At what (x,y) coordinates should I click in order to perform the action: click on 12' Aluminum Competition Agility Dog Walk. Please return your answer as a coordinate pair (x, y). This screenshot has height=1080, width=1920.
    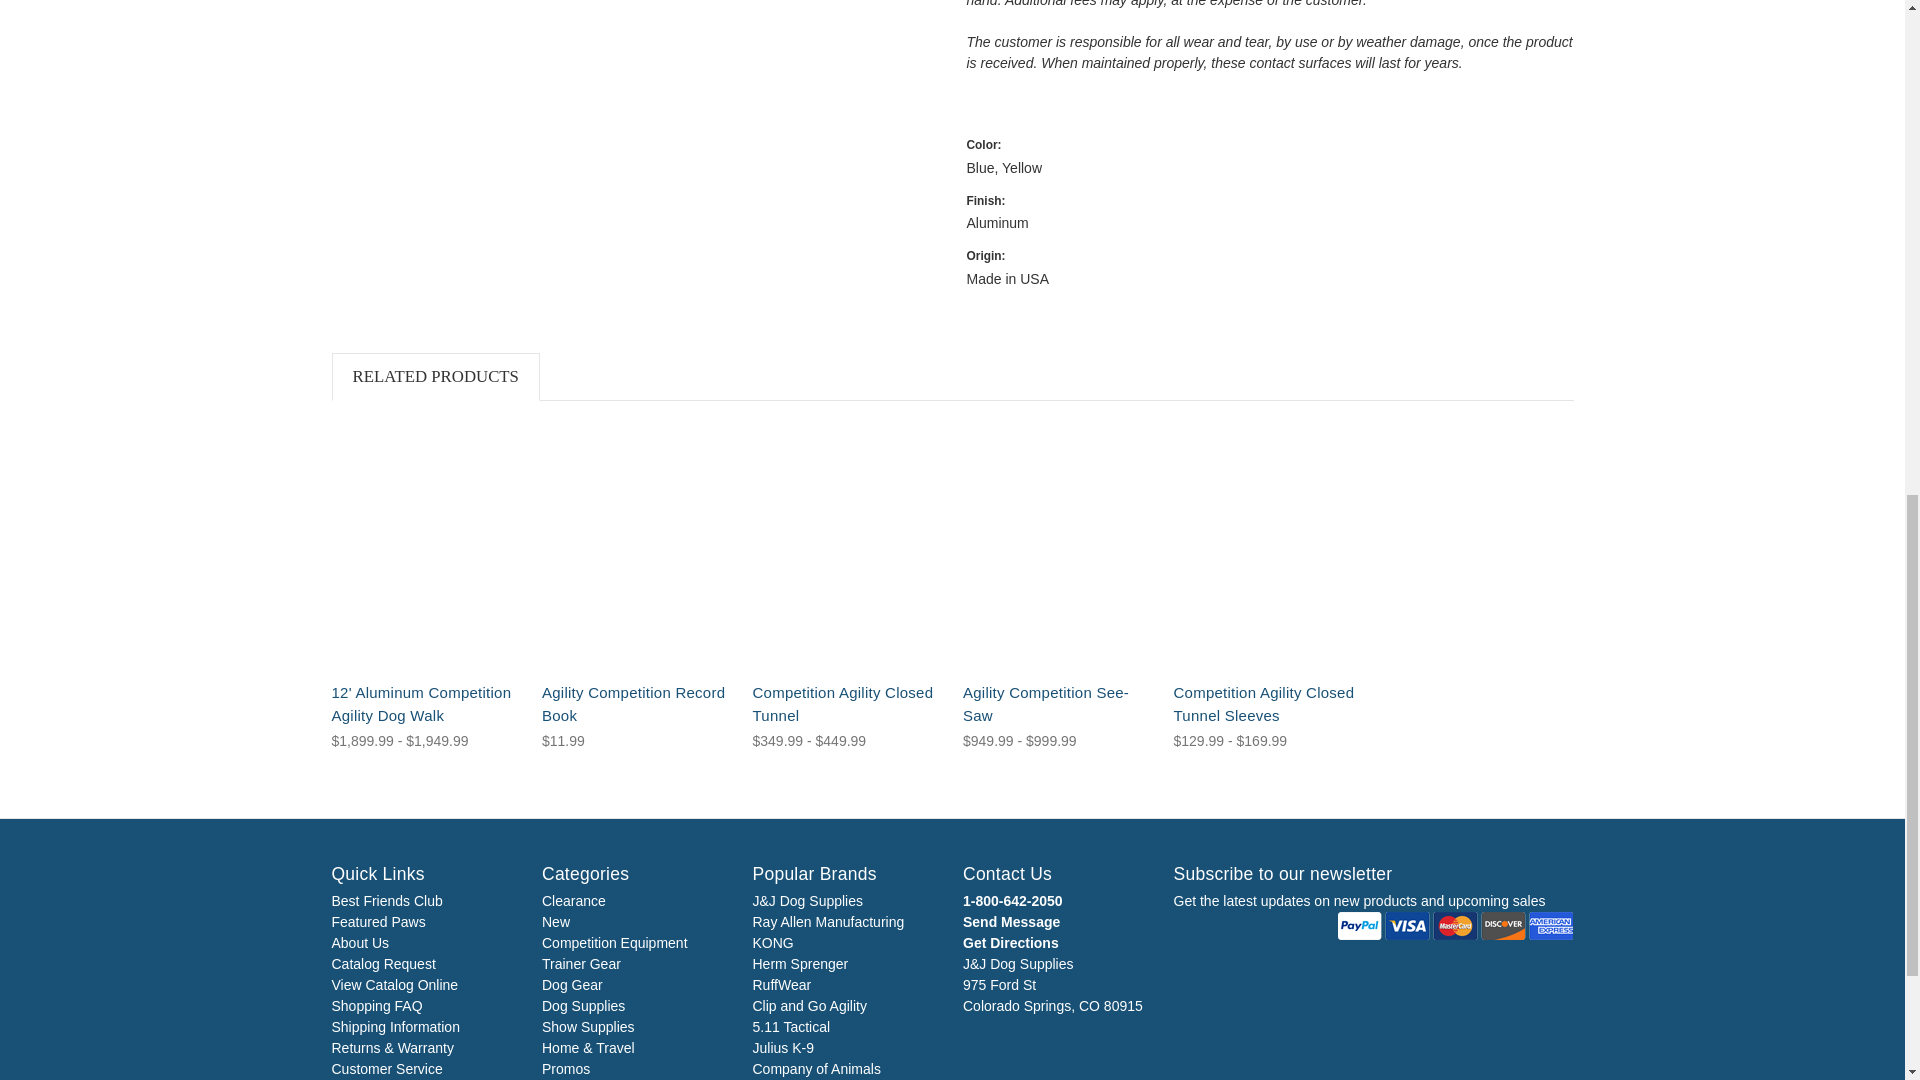
    Looking at the image, I should click on (427, 546).